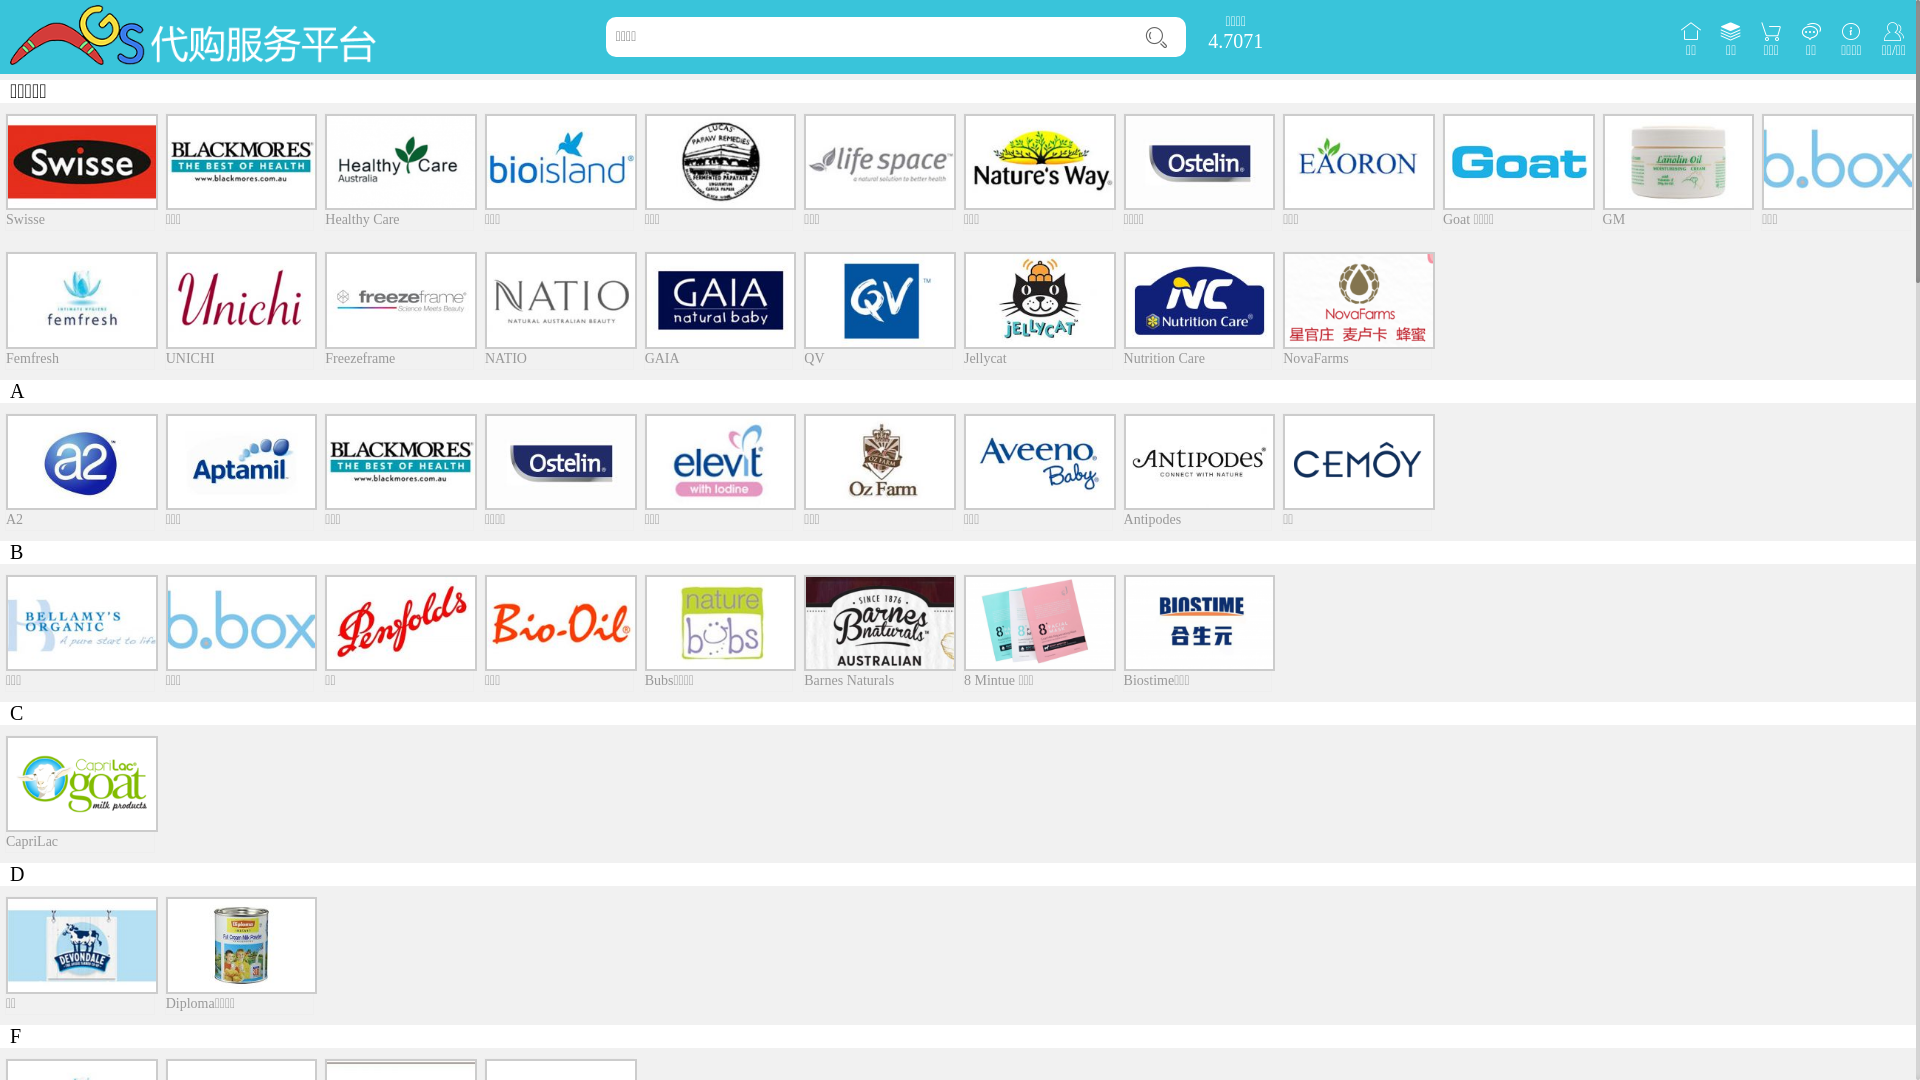 The width and height of the screenshot is (1920, 1080). I want to click on CapriLac, so click(80, 794).